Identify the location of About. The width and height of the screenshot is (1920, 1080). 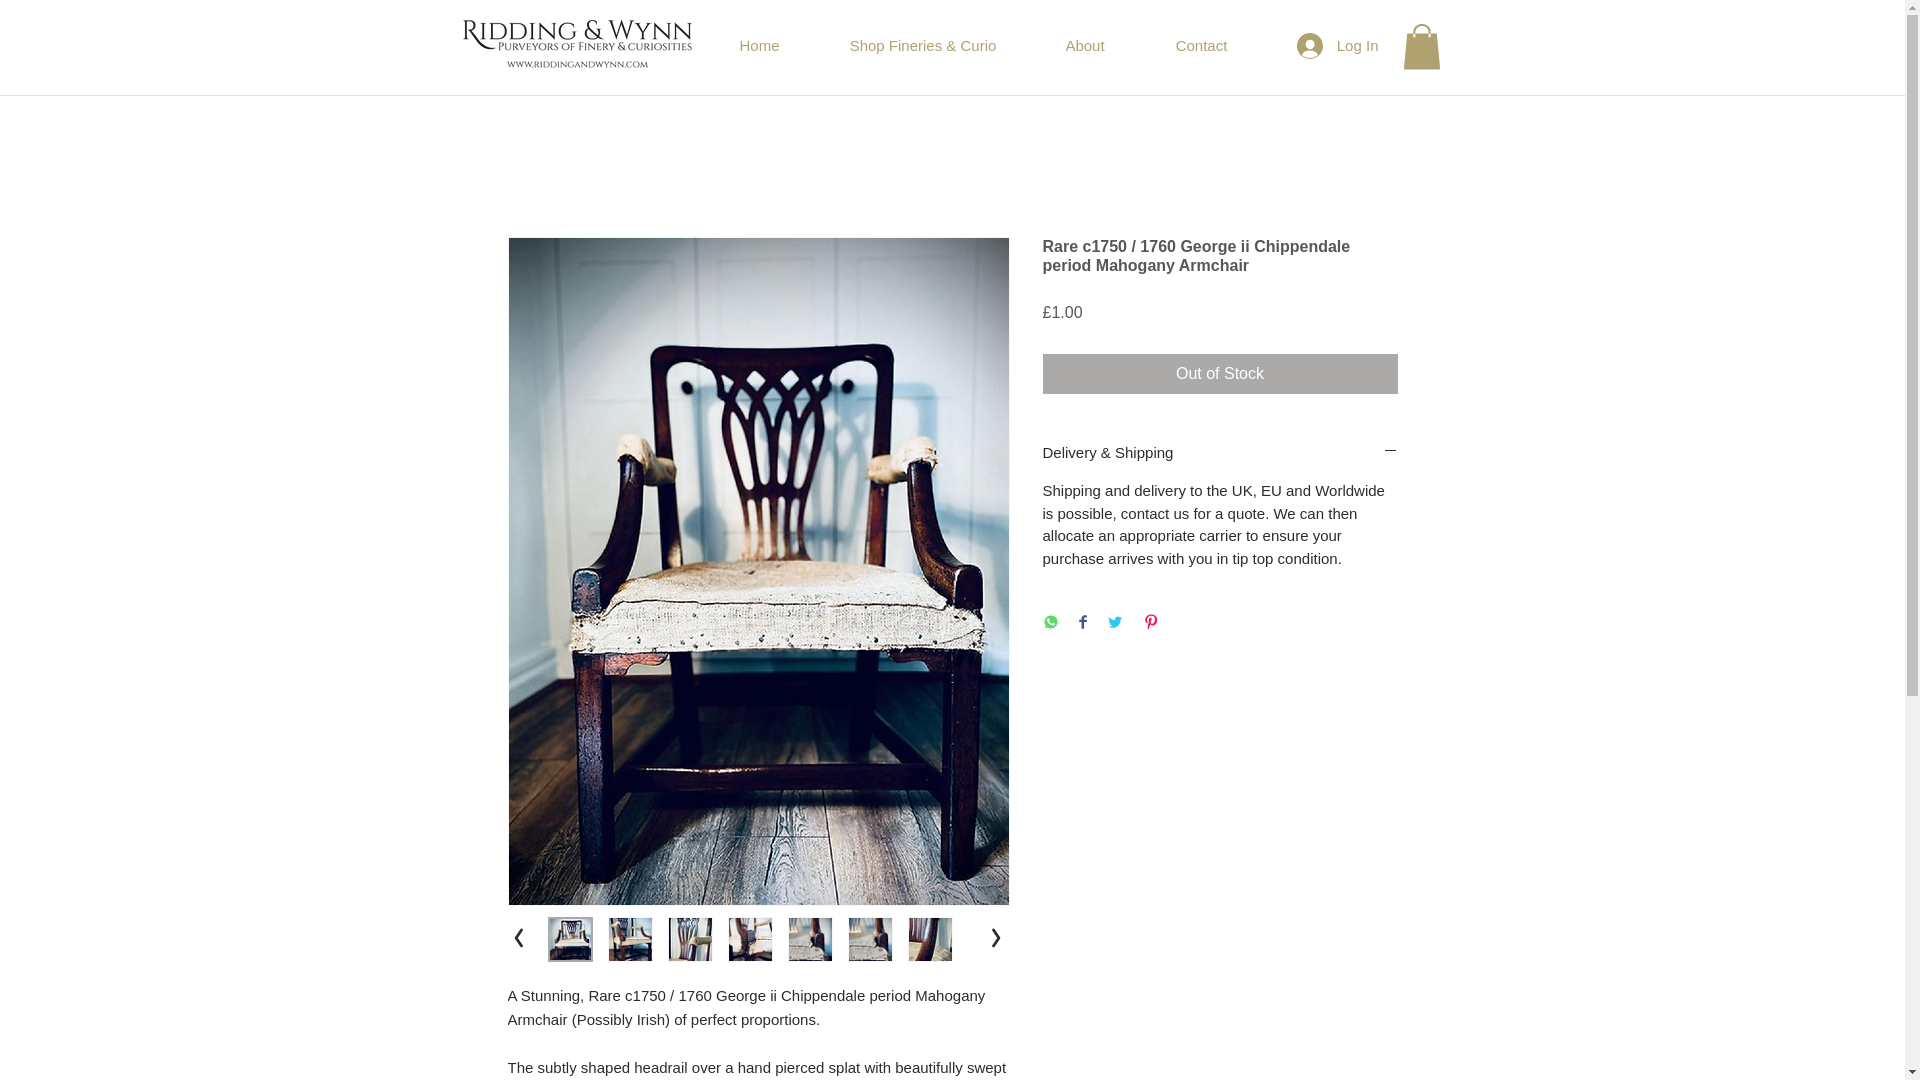
(1085, 45).